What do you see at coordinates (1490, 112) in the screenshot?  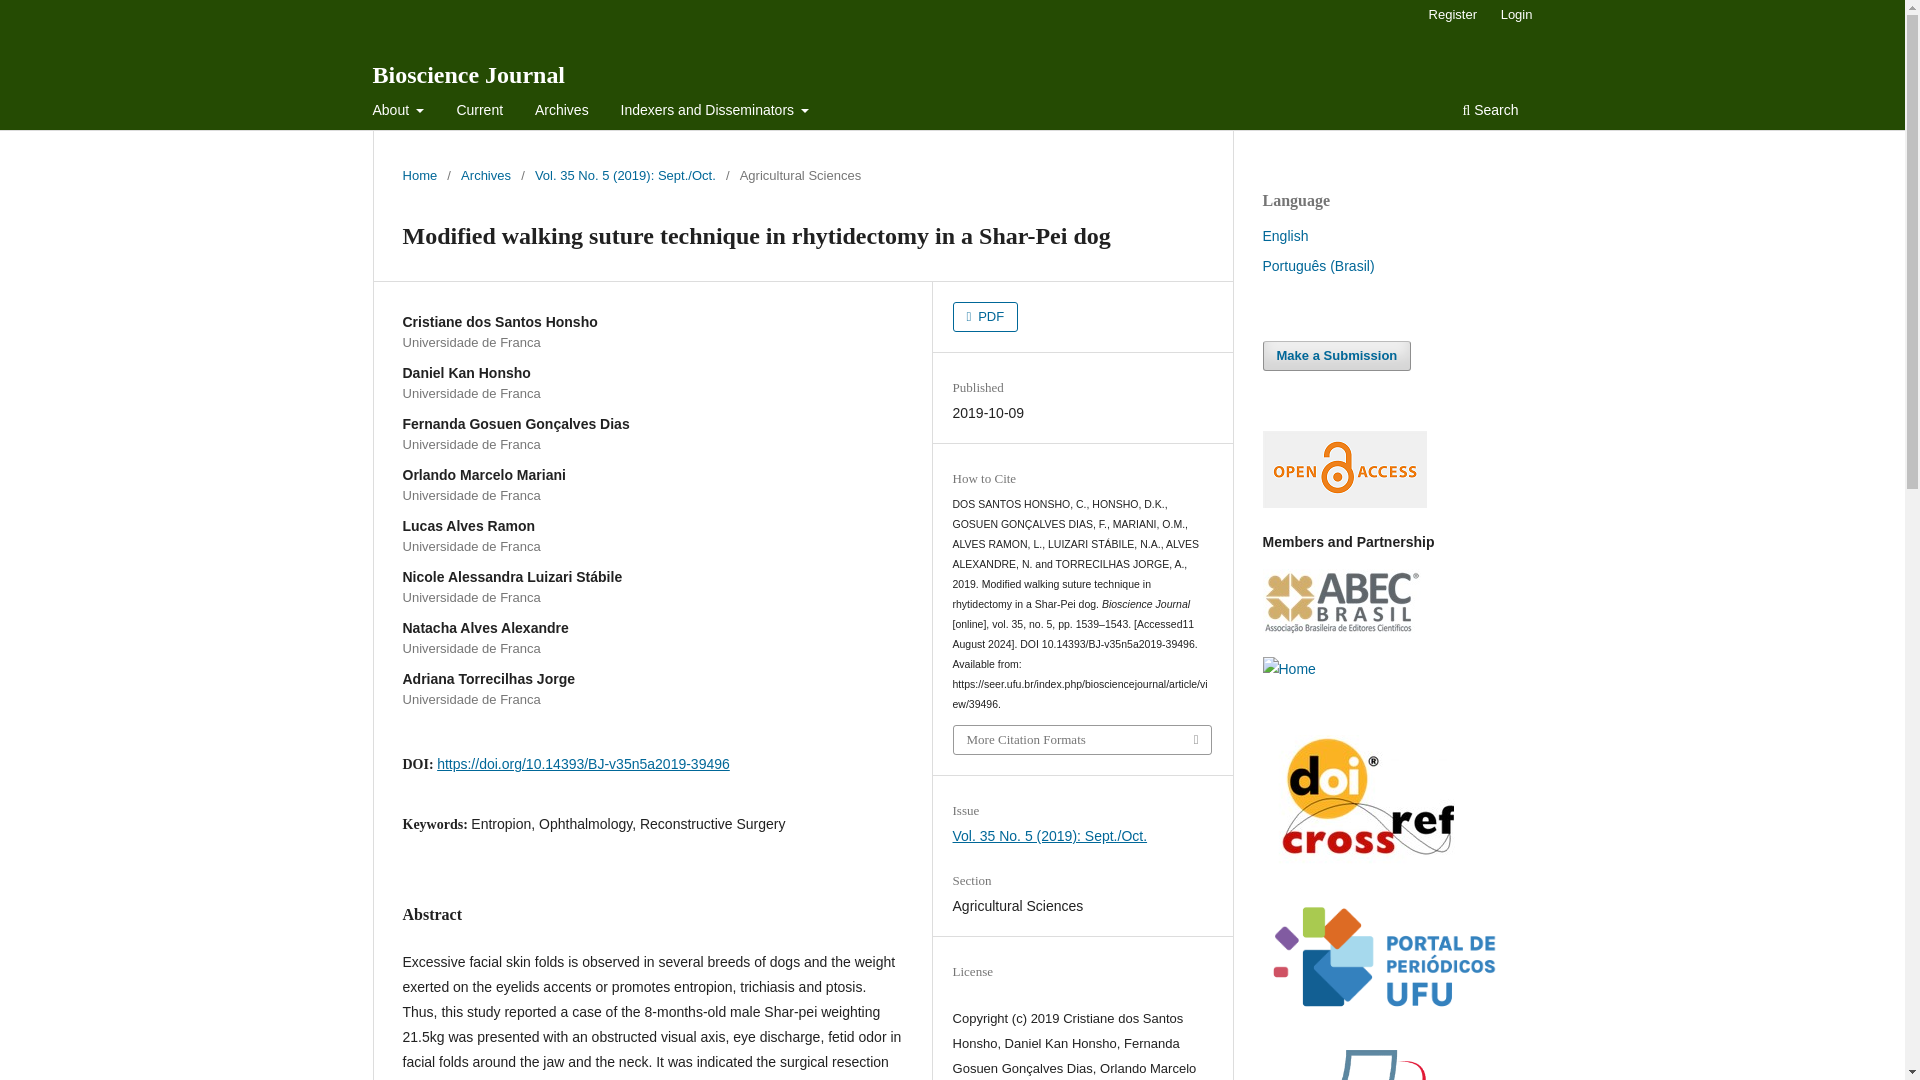 I see `Search` at bounding box center [1490, 112].